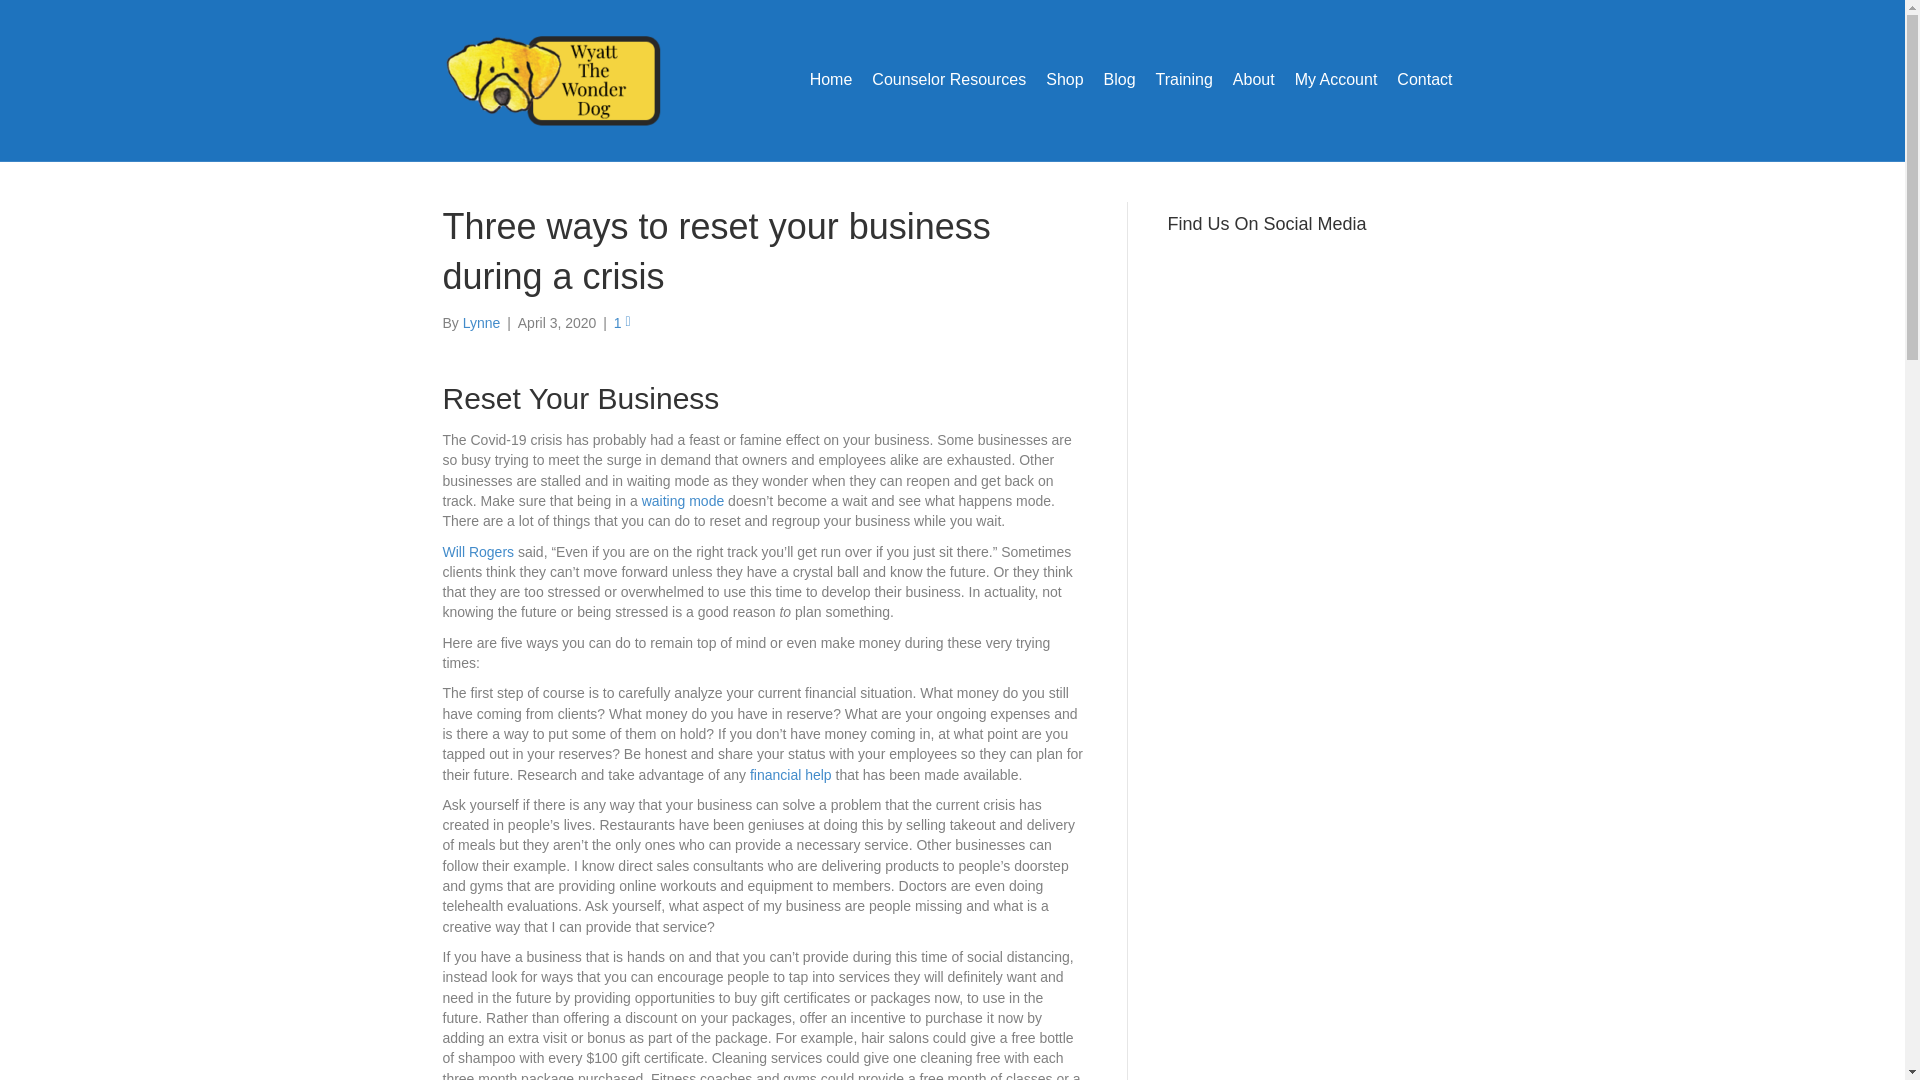 This screenshot has height=1080, width=1920. I want to click on financial help, so click(792, 774).